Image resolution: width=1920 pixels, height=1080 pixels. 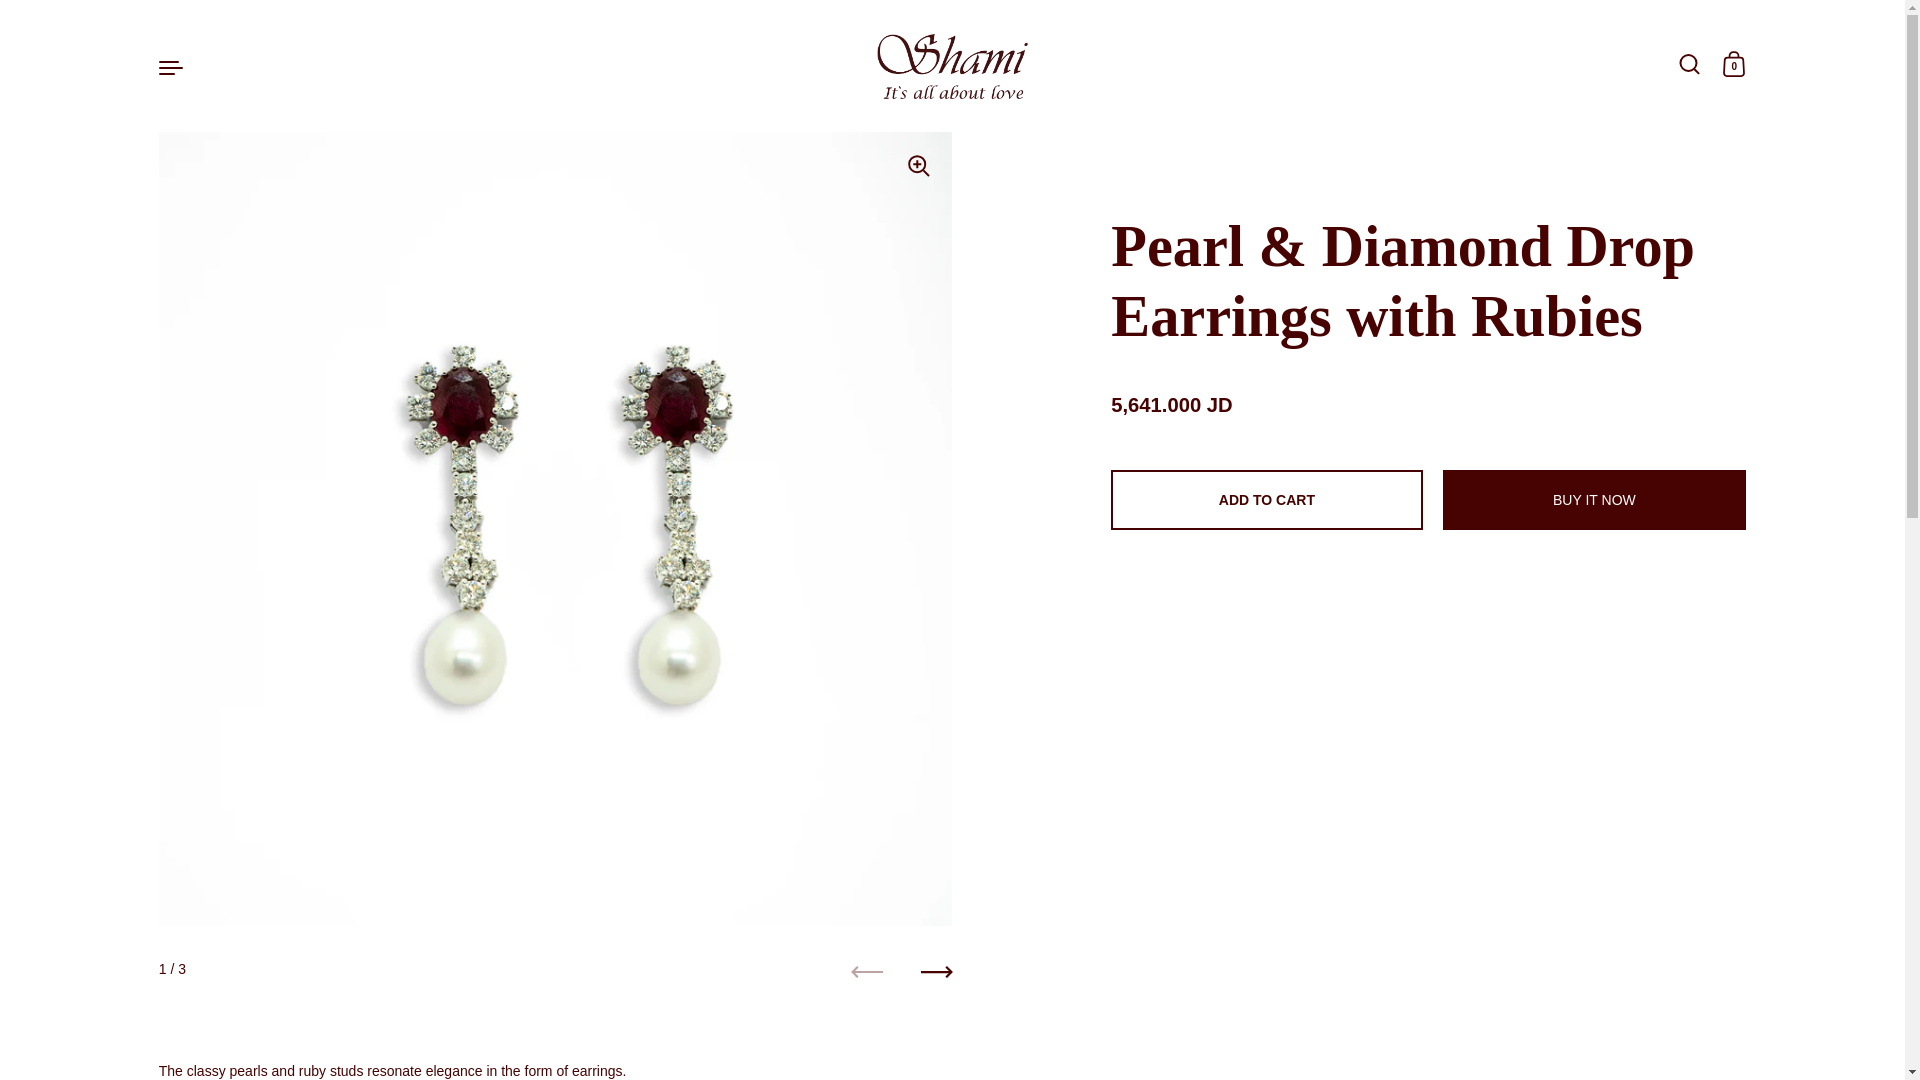 What do you see at coordinates (952, 66) in the screenshot?
I see `Shami Jewelry` at bounding box center [952, 66].